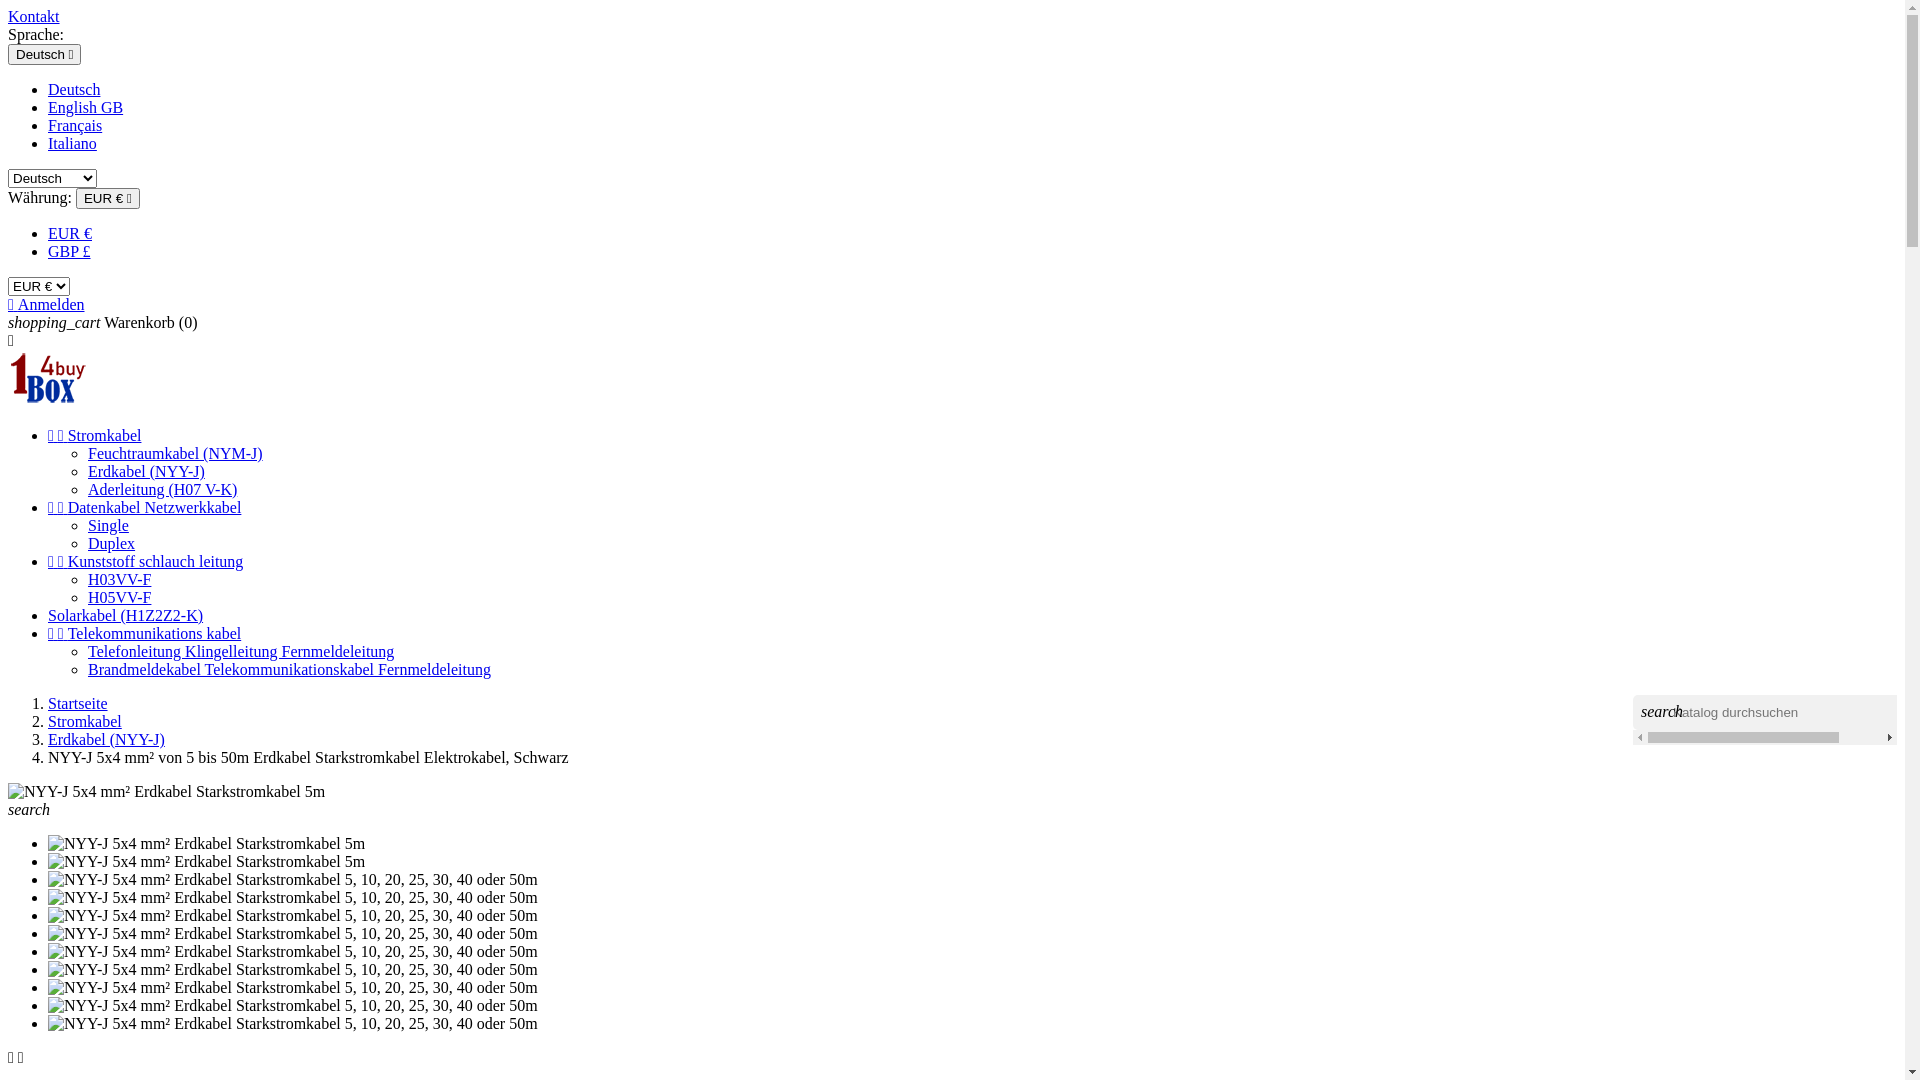  Describe the element at coordinates (126, 615) in the screenshot. I see `Solarkabel (H1Z2Z2-K)` at that location.